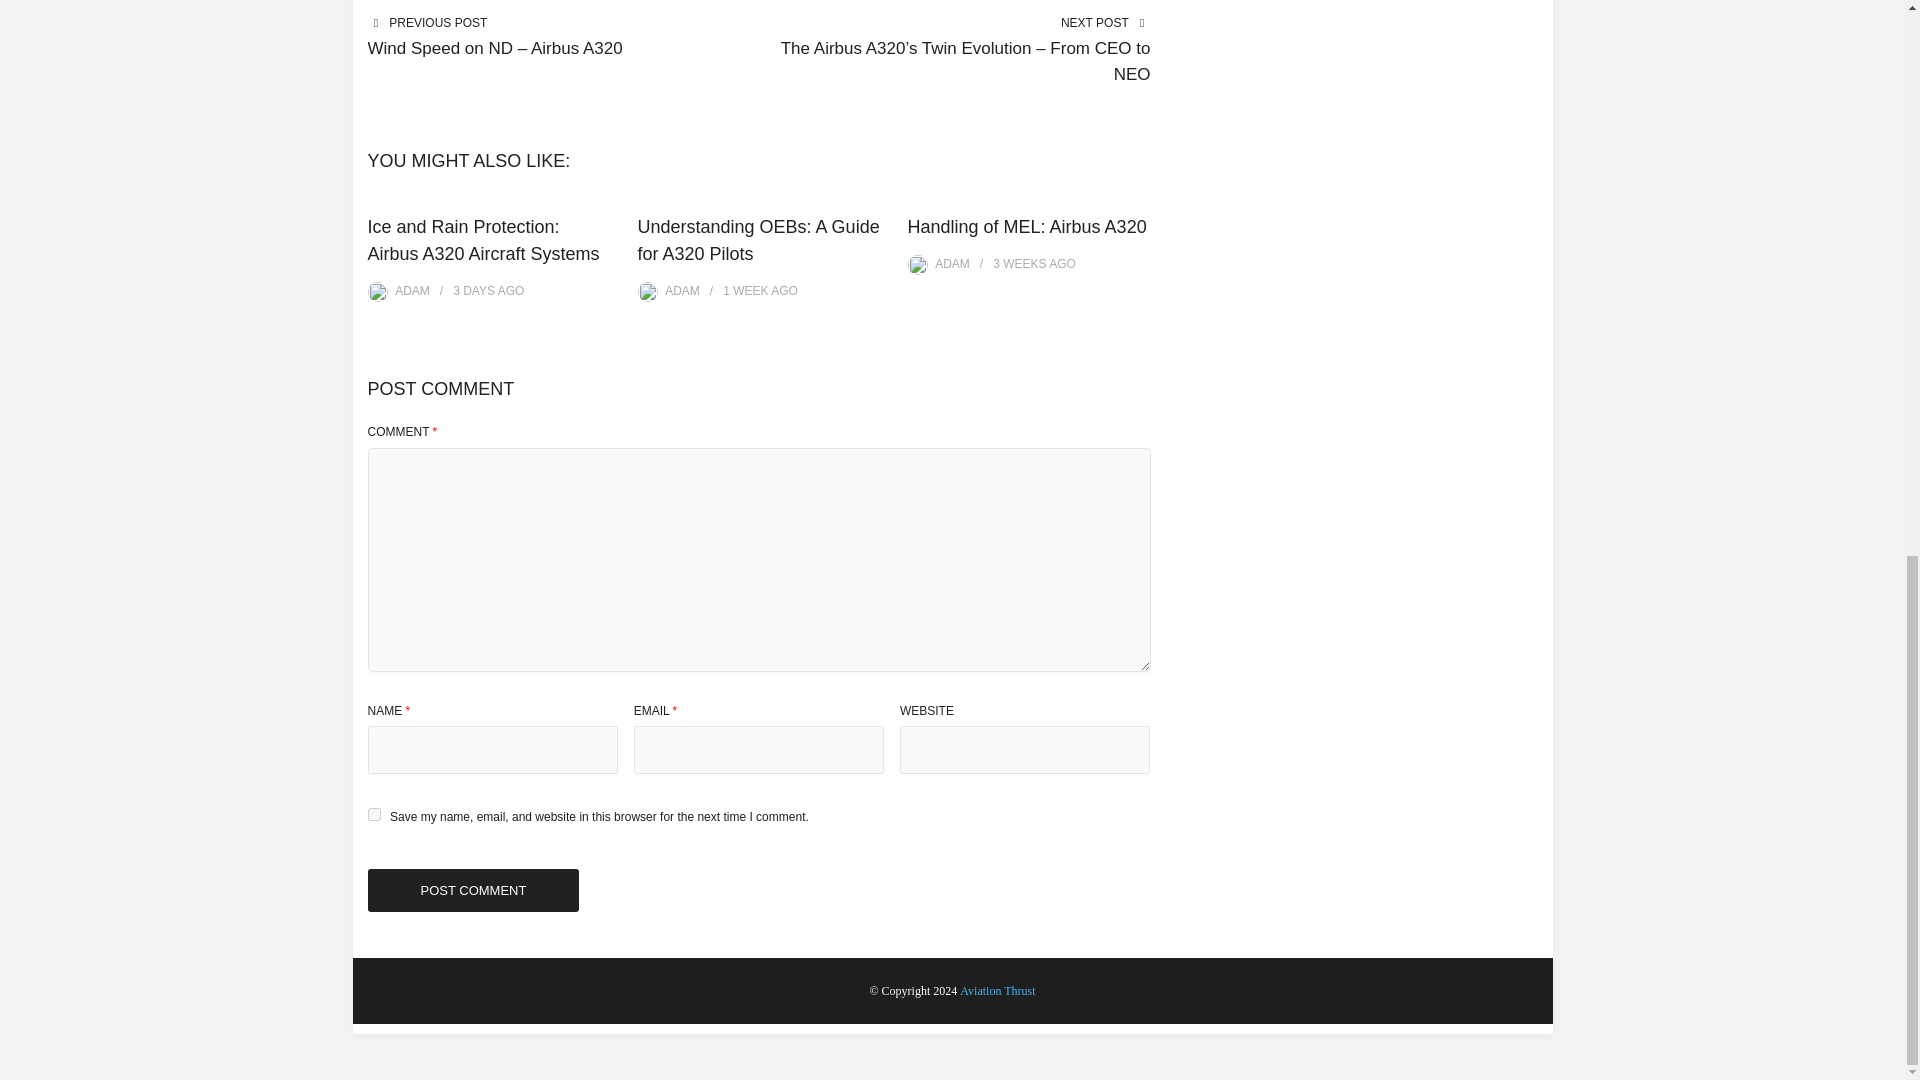  What do you see at coordinates (952, 264) in the screenshot?
I see `ADAM` at bounding box center [952, 264].